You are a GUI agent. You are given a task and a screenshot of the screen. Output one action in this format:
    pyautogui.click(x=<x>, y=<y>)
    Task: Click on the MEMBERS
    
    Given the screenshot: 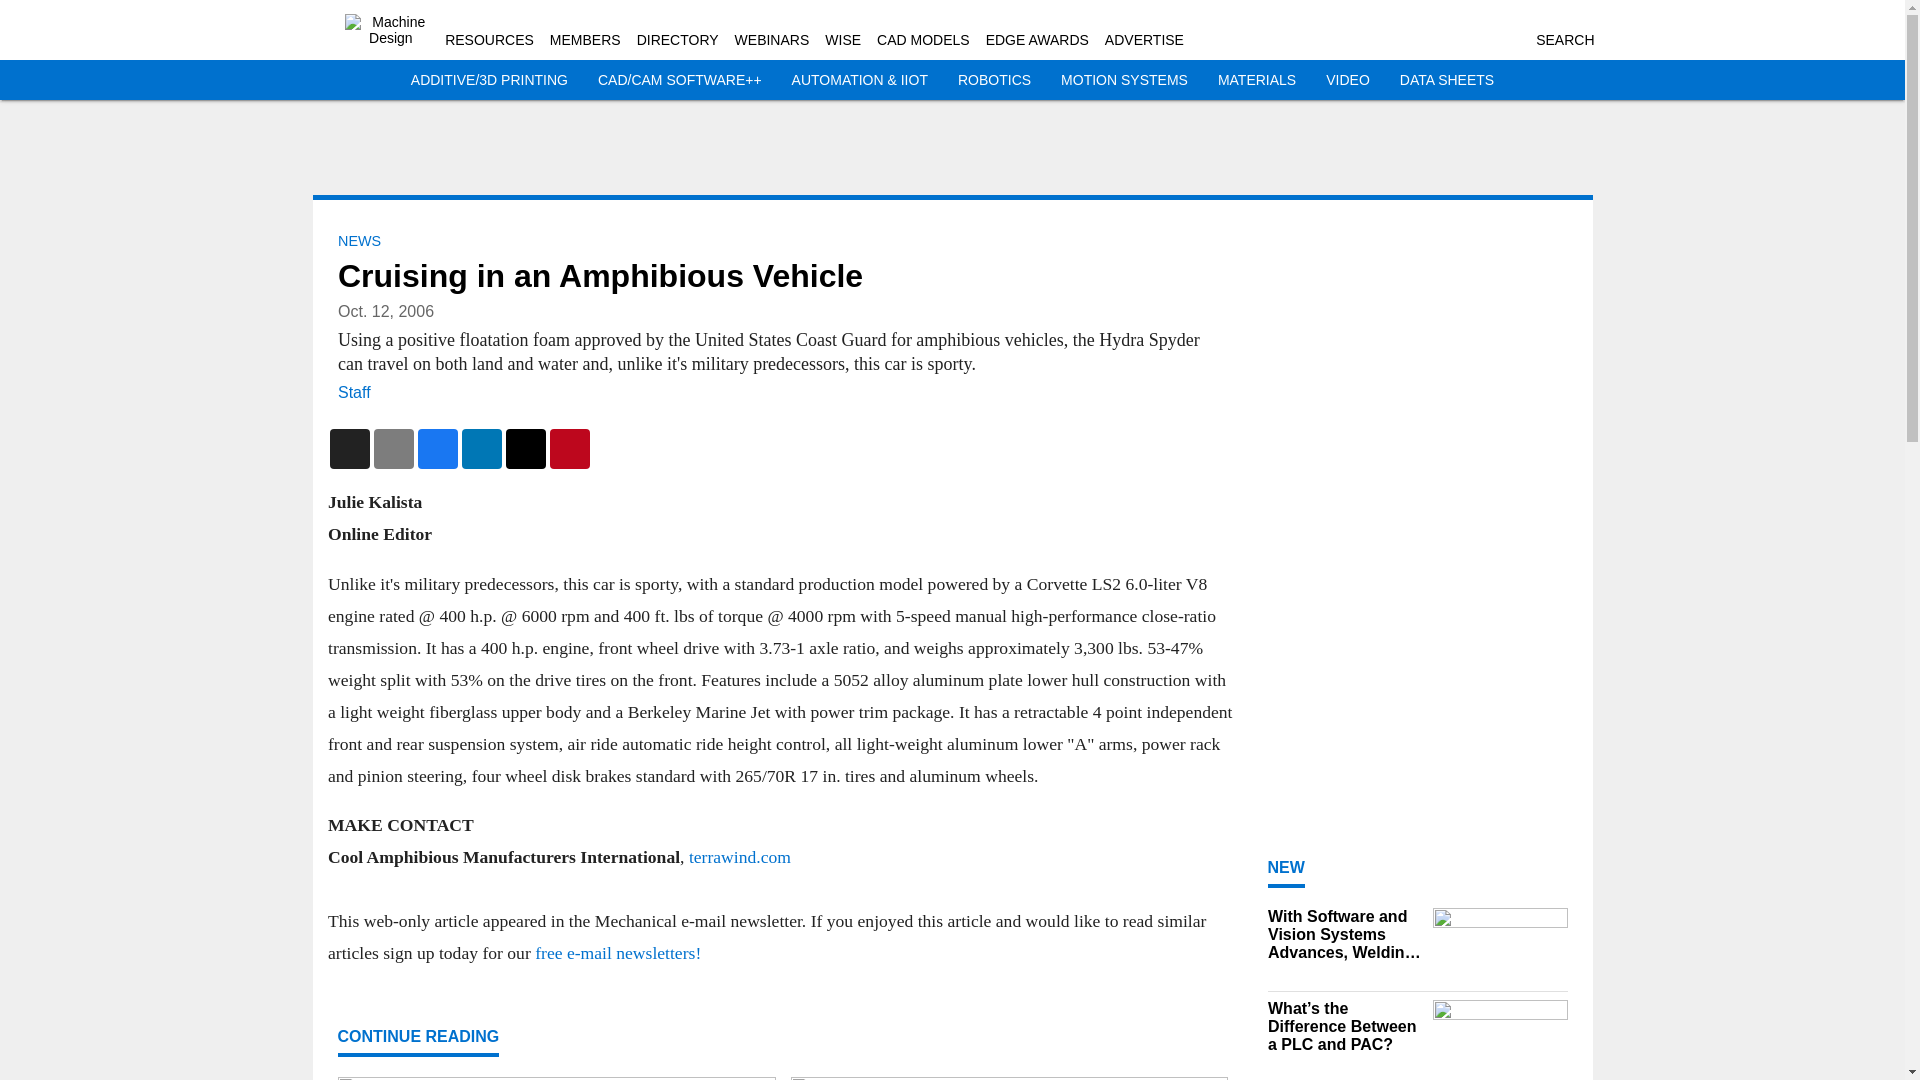 What is the action you would take?
    pyautogui.click(x=584, y=40)
    